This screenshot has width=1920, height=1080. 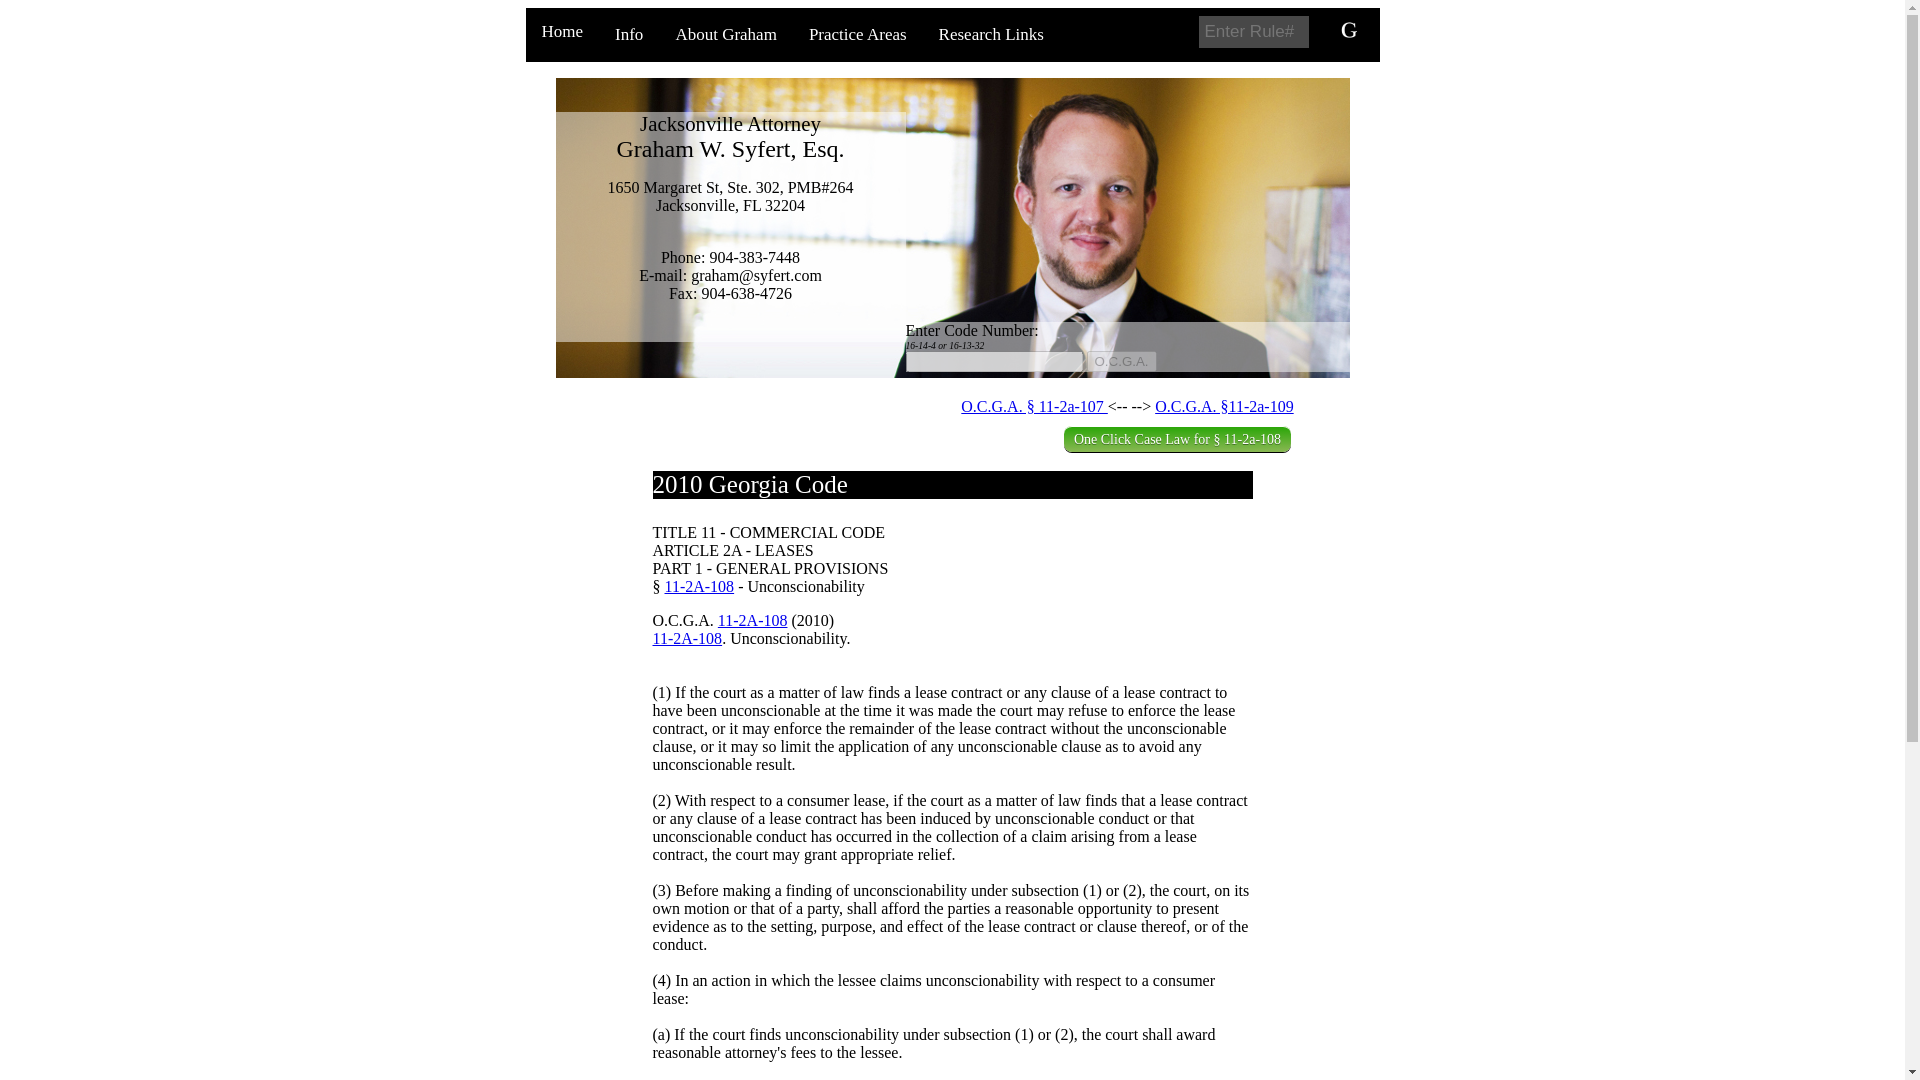 What do you see at coordinates (1120, 361) in the screenshot?
I see `O.C.G.A.` at bounding box center [1120, 361].